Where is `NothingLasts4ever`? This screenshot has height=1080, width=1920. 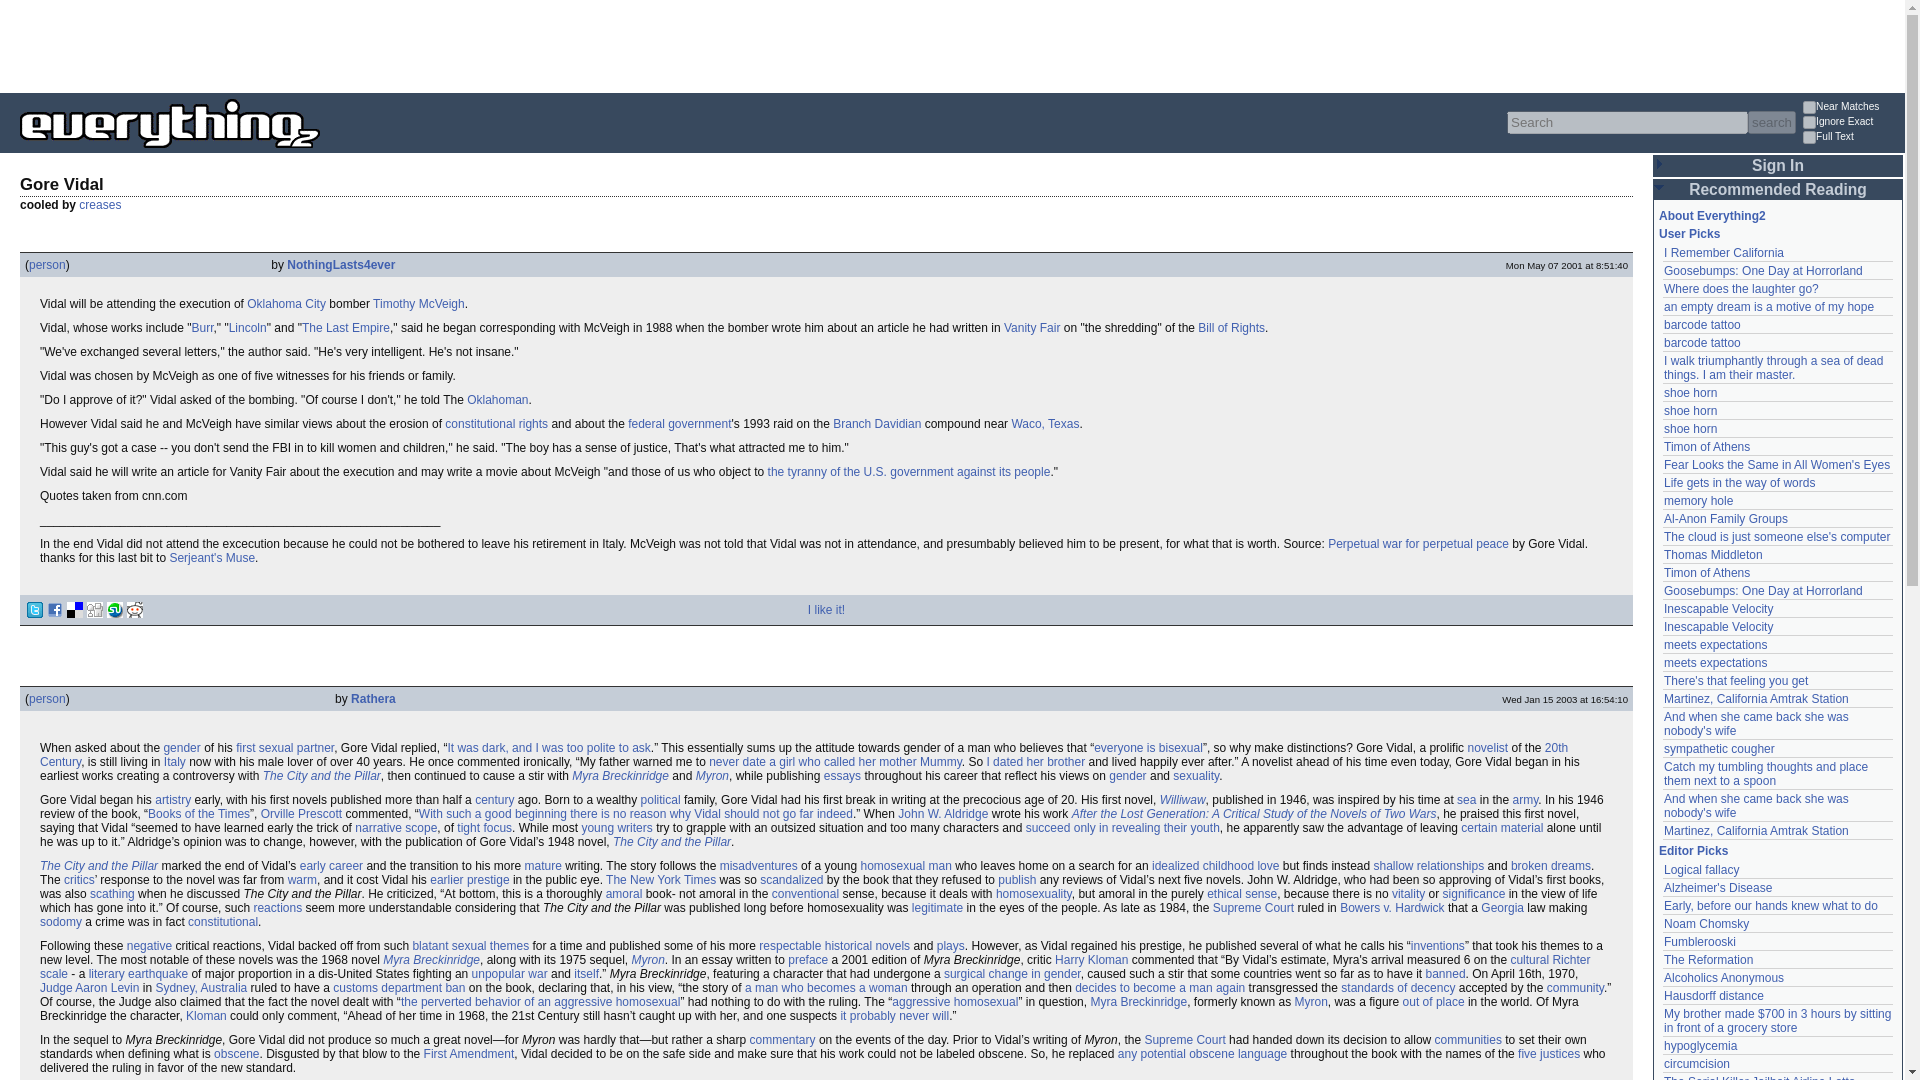 NothingLasts4ever is located at coordinates (340, 265).